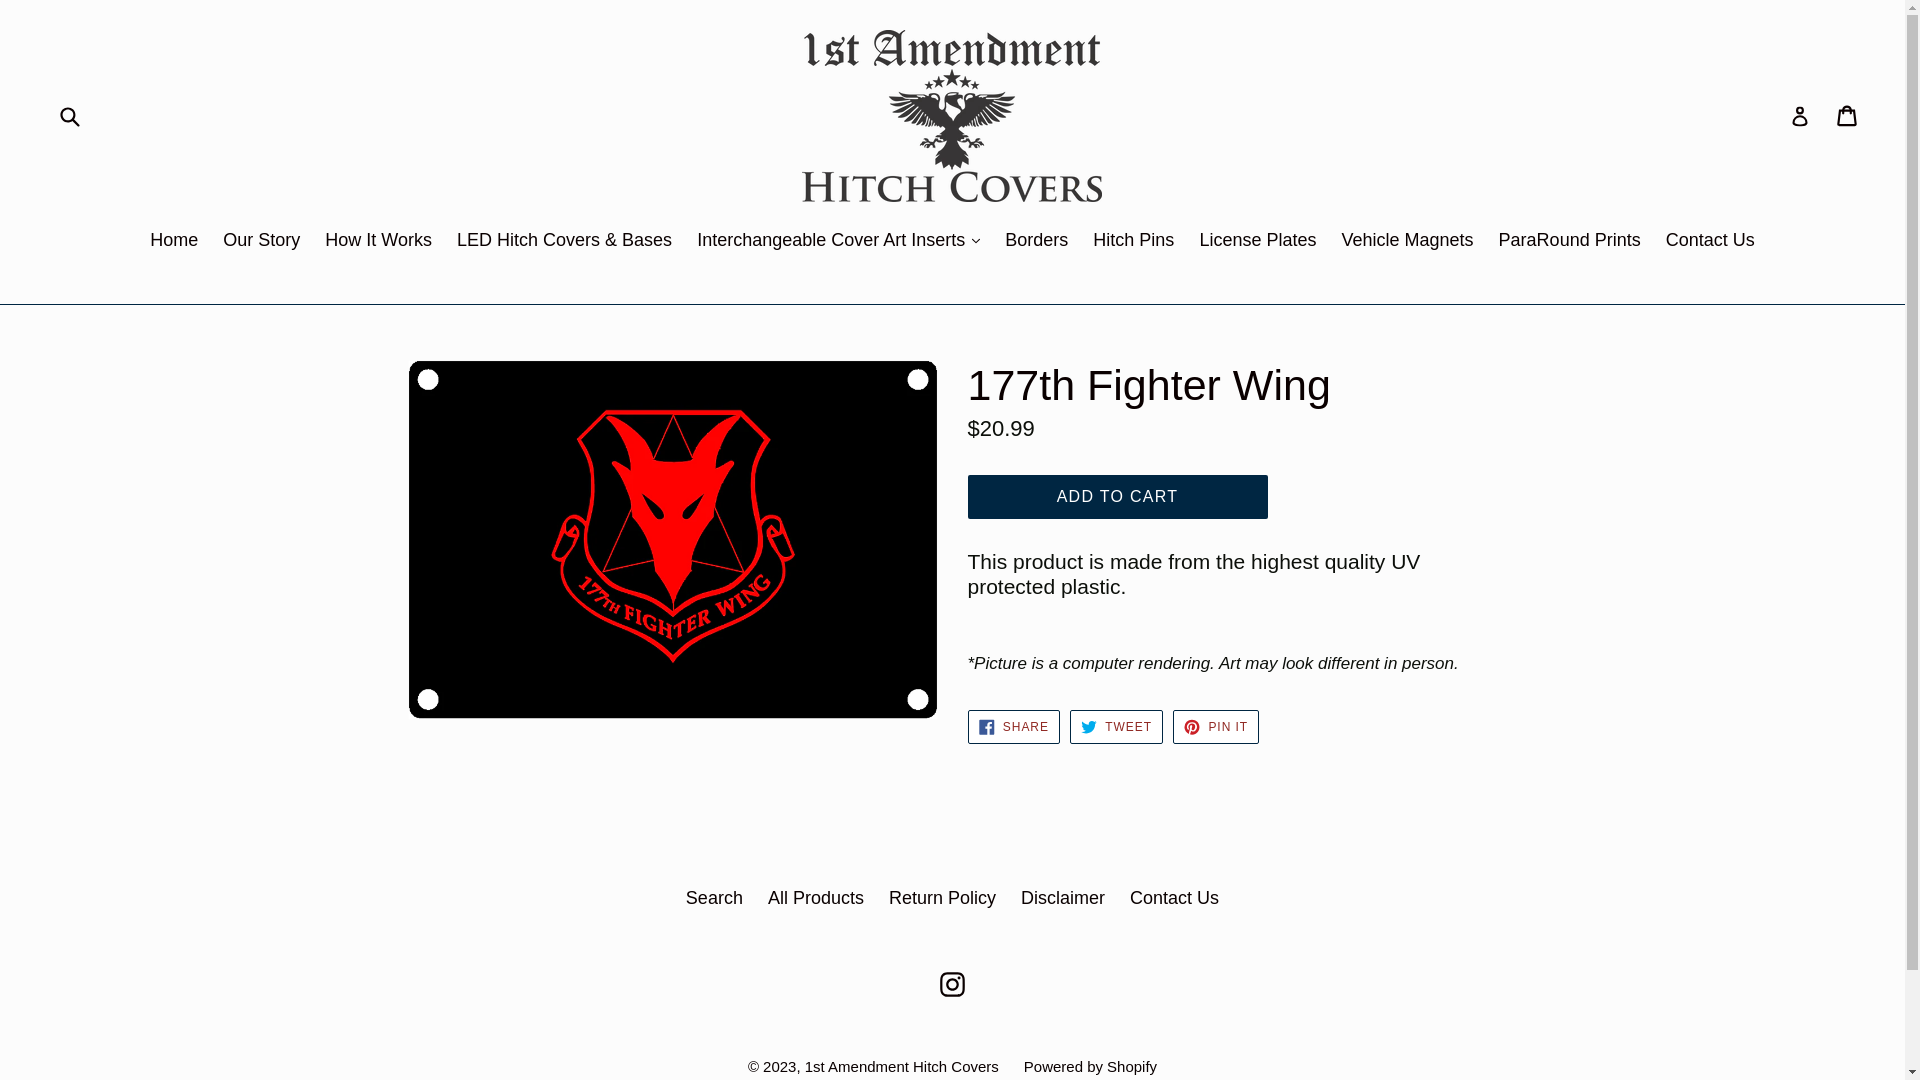 This screenshot has width=1920, height=1080. I want to click on Borders, so click(1036, 242).